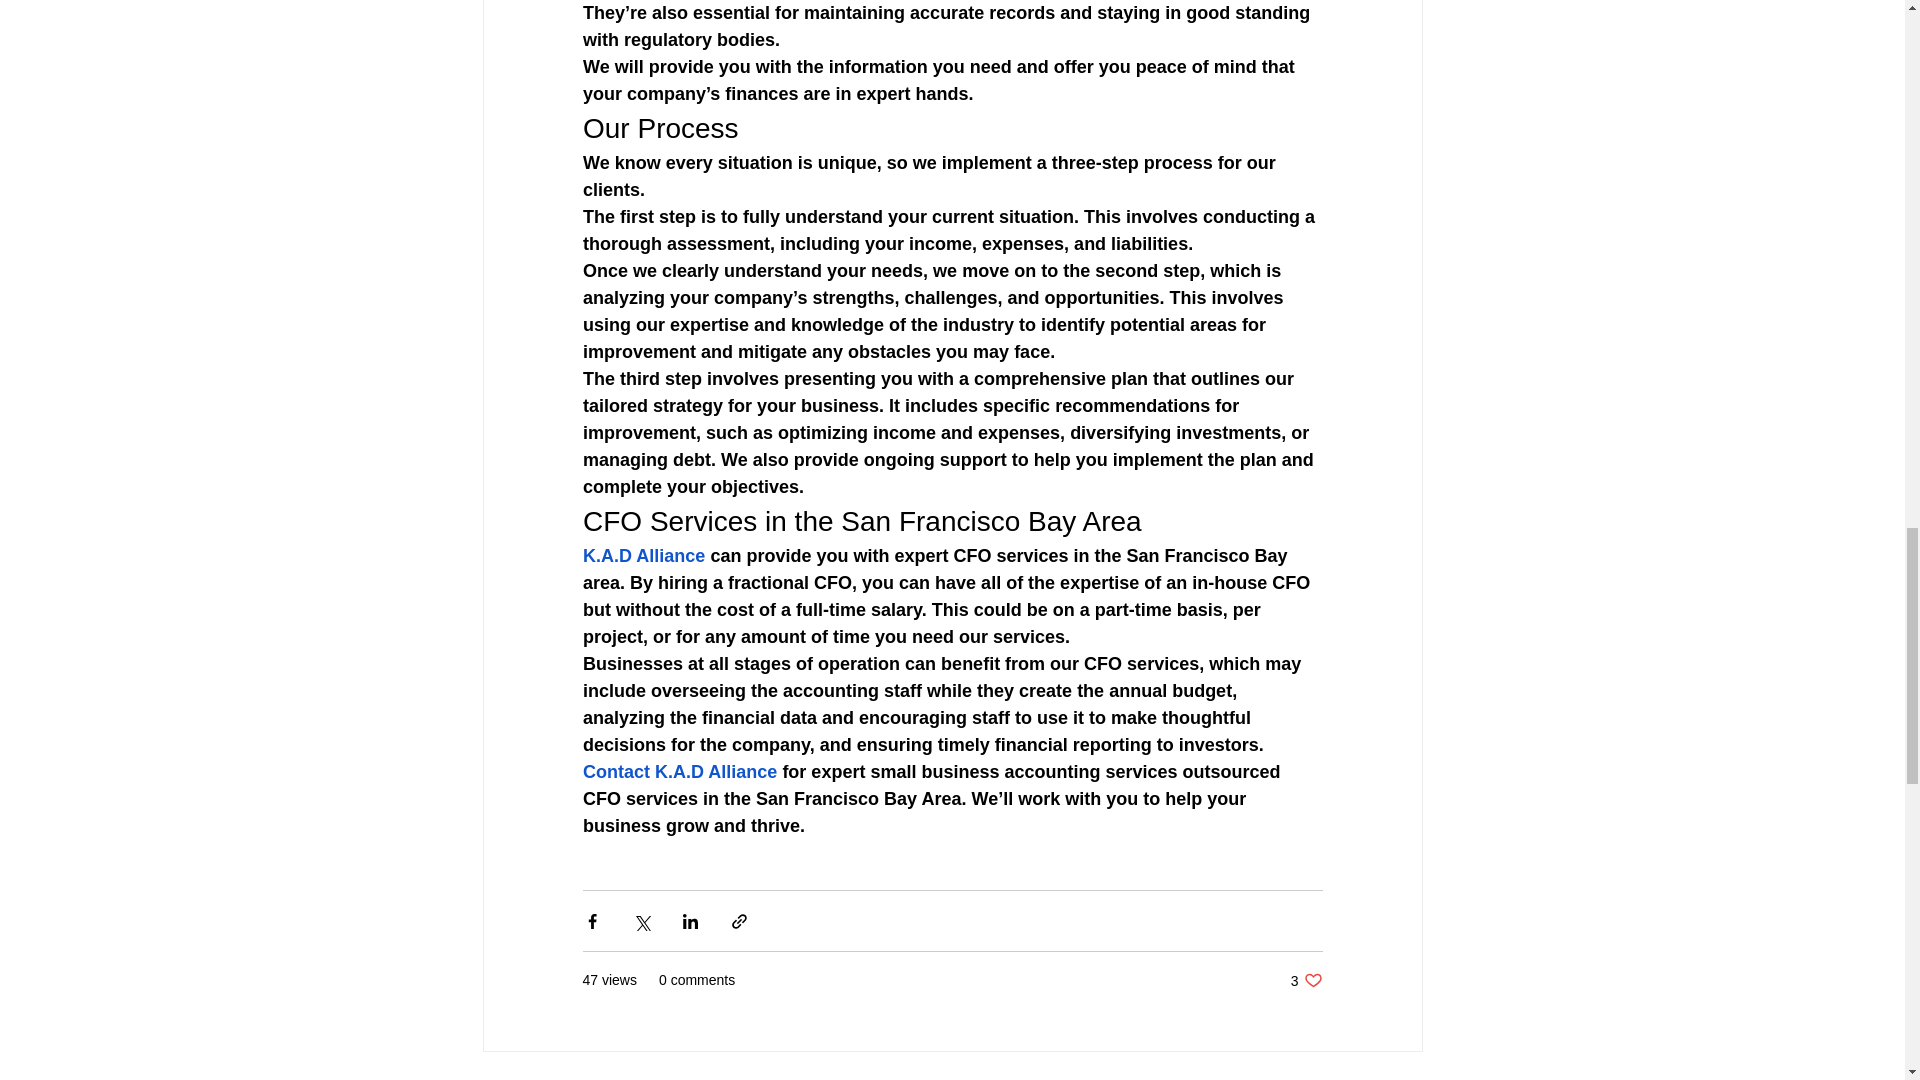 The width and height of the screenshot is (1920, 1080). I want to click on See All, so click(1400, 1077).